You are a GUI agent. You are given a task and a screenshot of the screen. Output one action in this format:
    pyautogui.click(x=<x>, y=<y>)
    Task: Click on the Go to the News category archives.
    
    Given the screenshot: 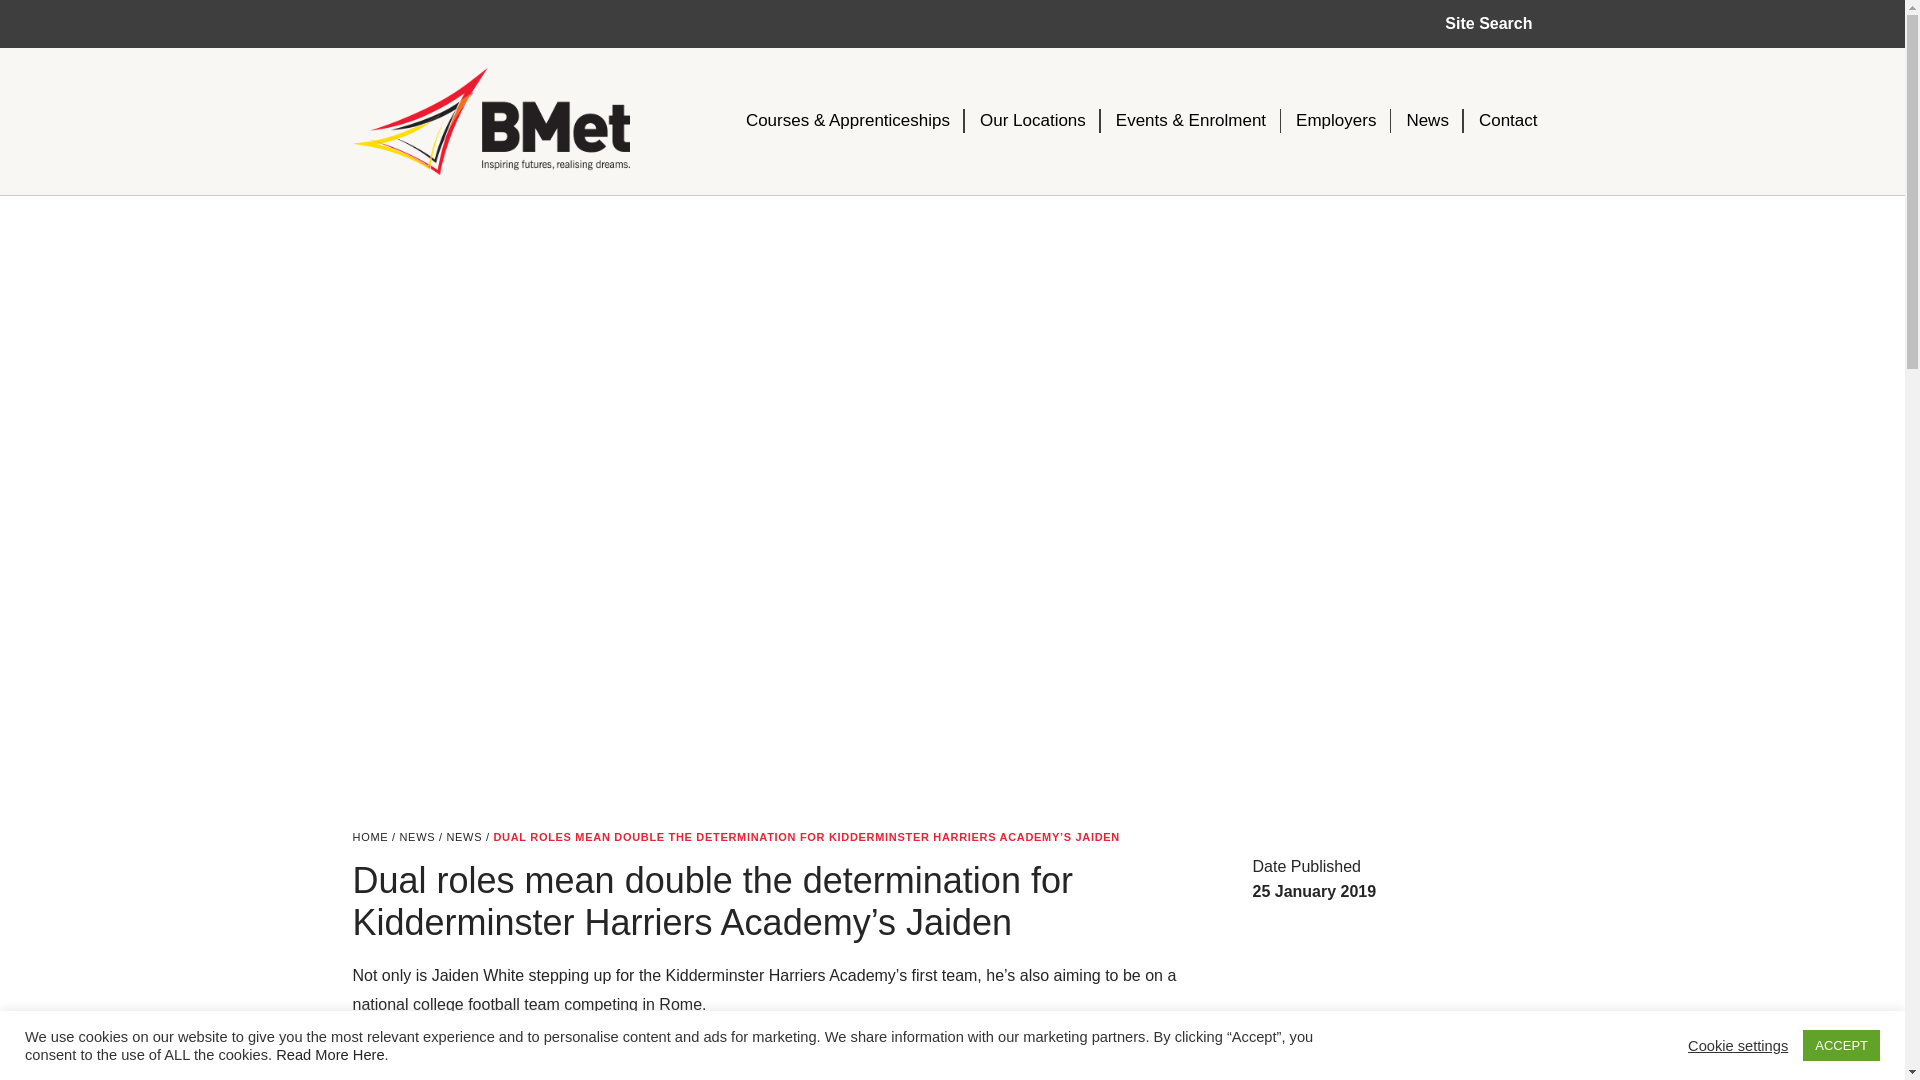 What is the action you would take?
    pyautogui.click(x=463, y=836)
    